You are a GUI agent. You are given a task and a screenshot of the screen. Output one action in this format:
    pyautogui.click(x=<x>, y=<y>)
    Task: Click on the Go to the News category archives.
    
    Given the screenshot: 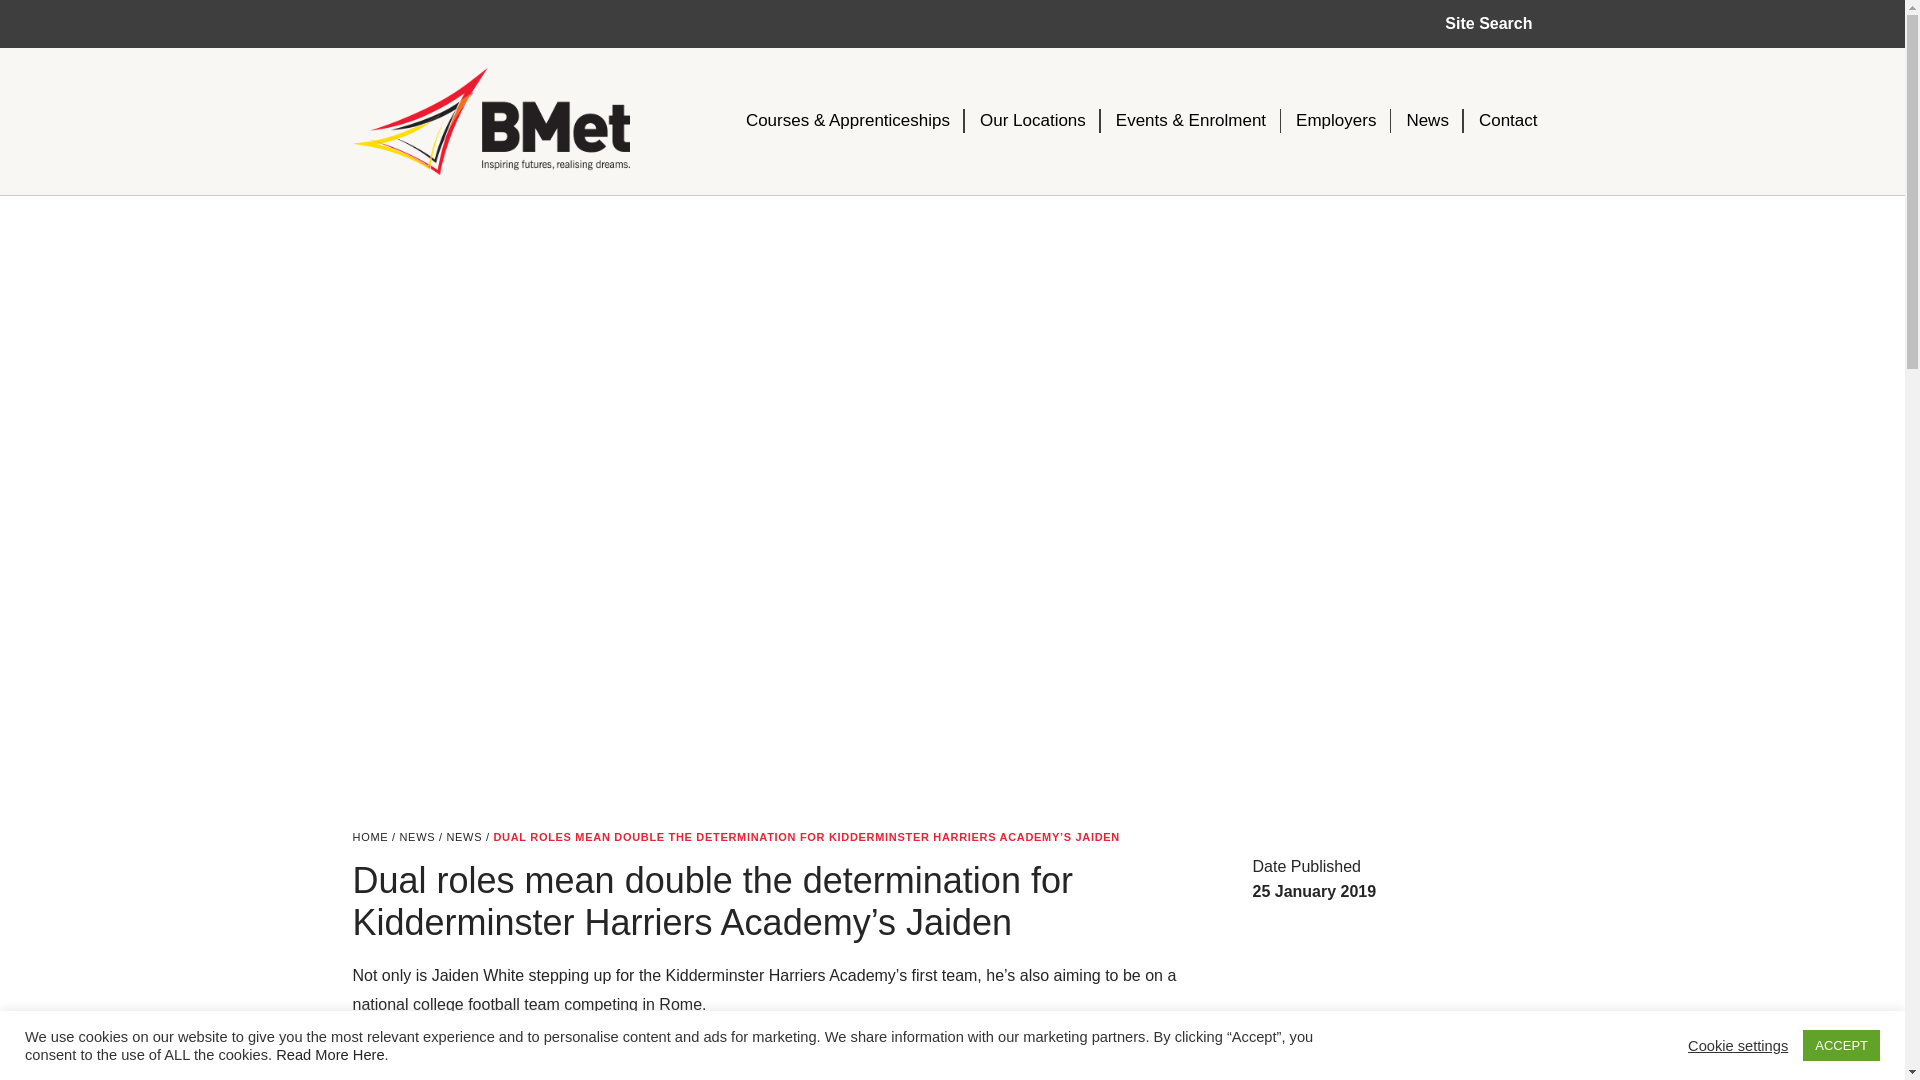 What is the action you would take?
    pyautogui.click(x=463, y=836)
    